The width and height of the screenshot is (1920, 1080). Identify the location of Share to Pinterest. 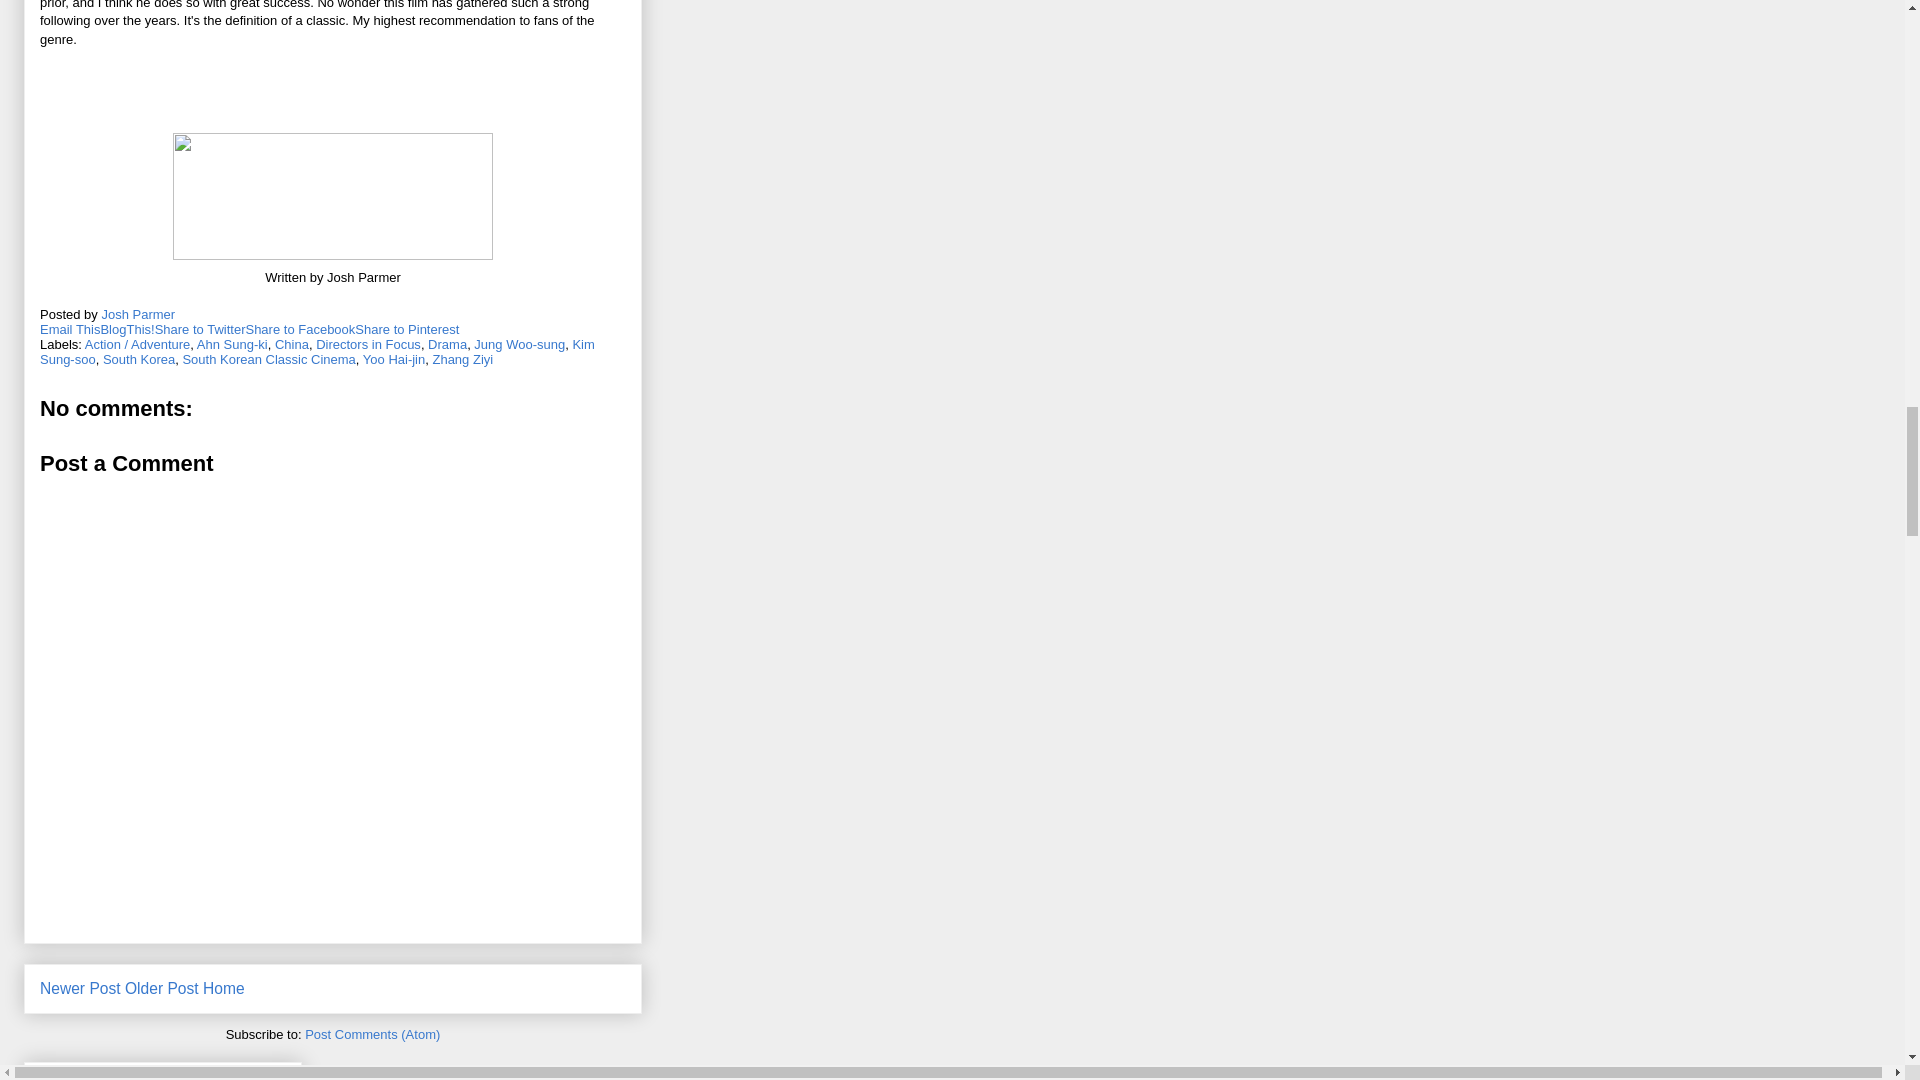
(406, 328).